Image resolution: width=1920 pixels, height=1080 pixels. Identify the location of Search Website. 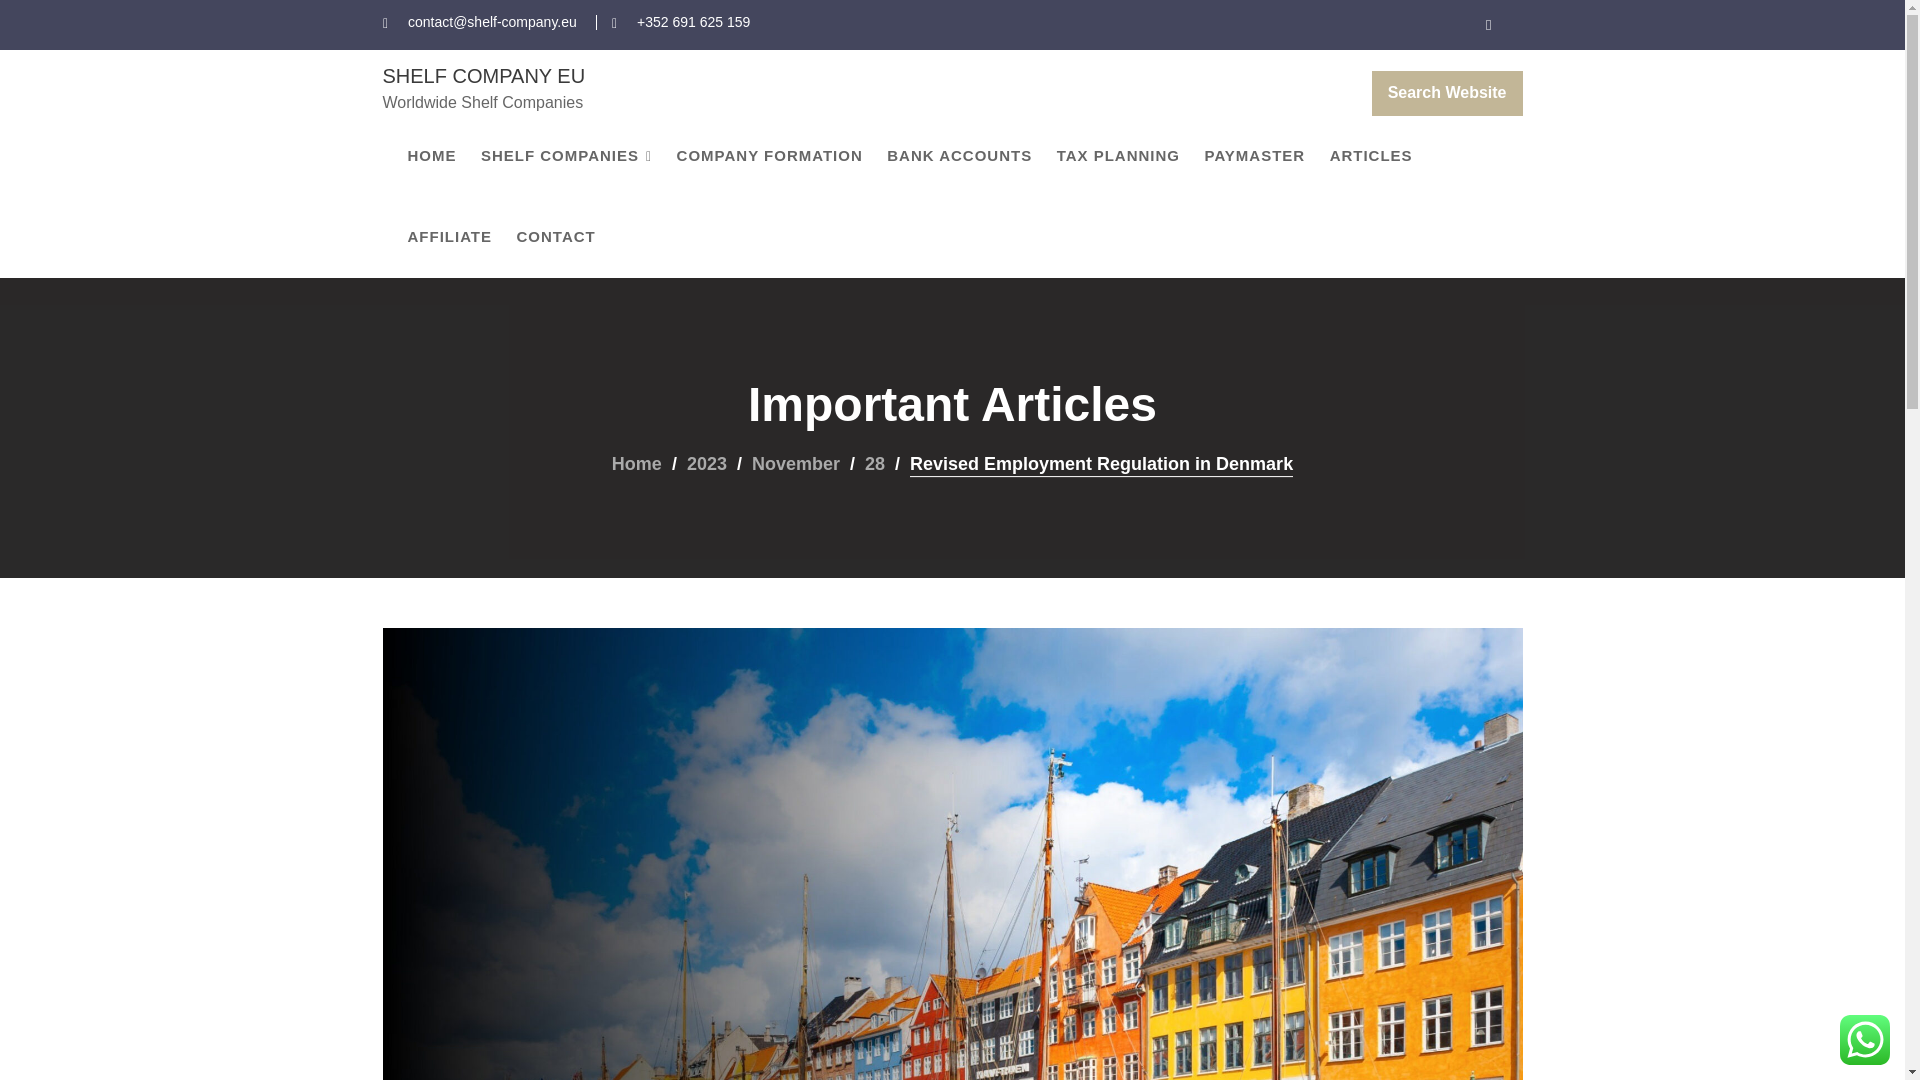
(1447, 93).